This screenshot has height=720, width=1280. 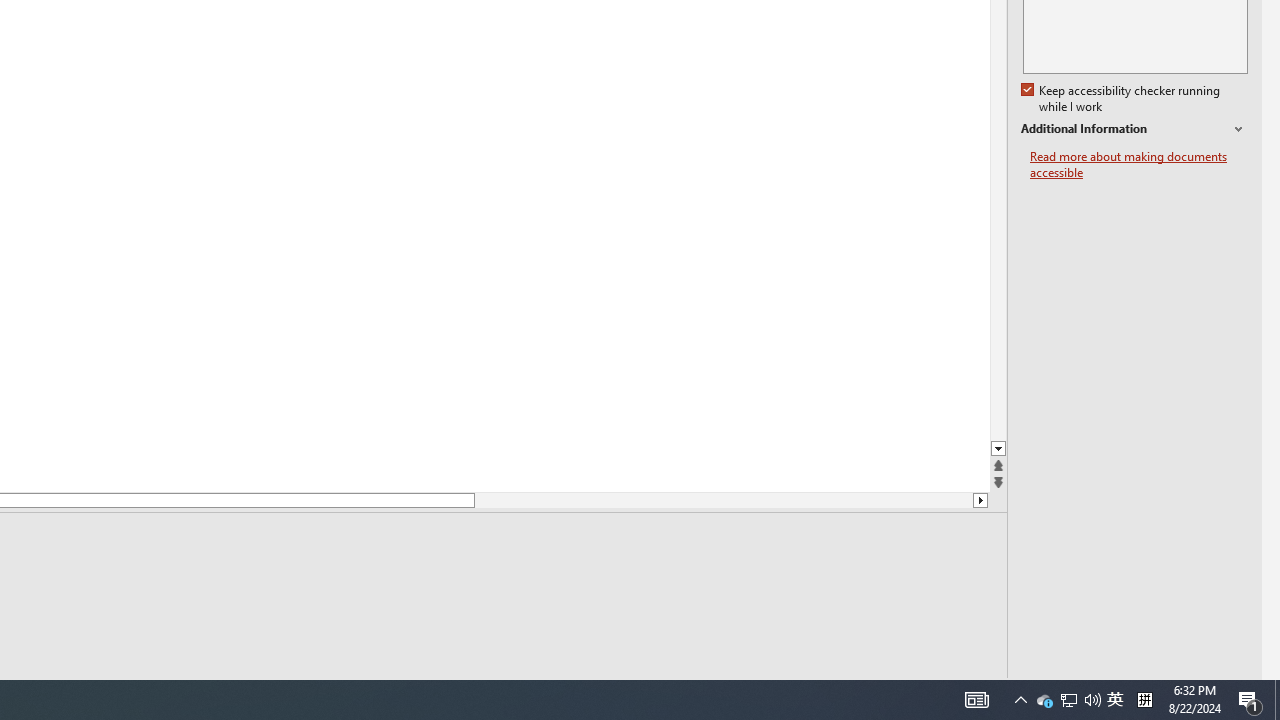 I want to click on Slide Show Previous On, so click(x=1115, y=700).